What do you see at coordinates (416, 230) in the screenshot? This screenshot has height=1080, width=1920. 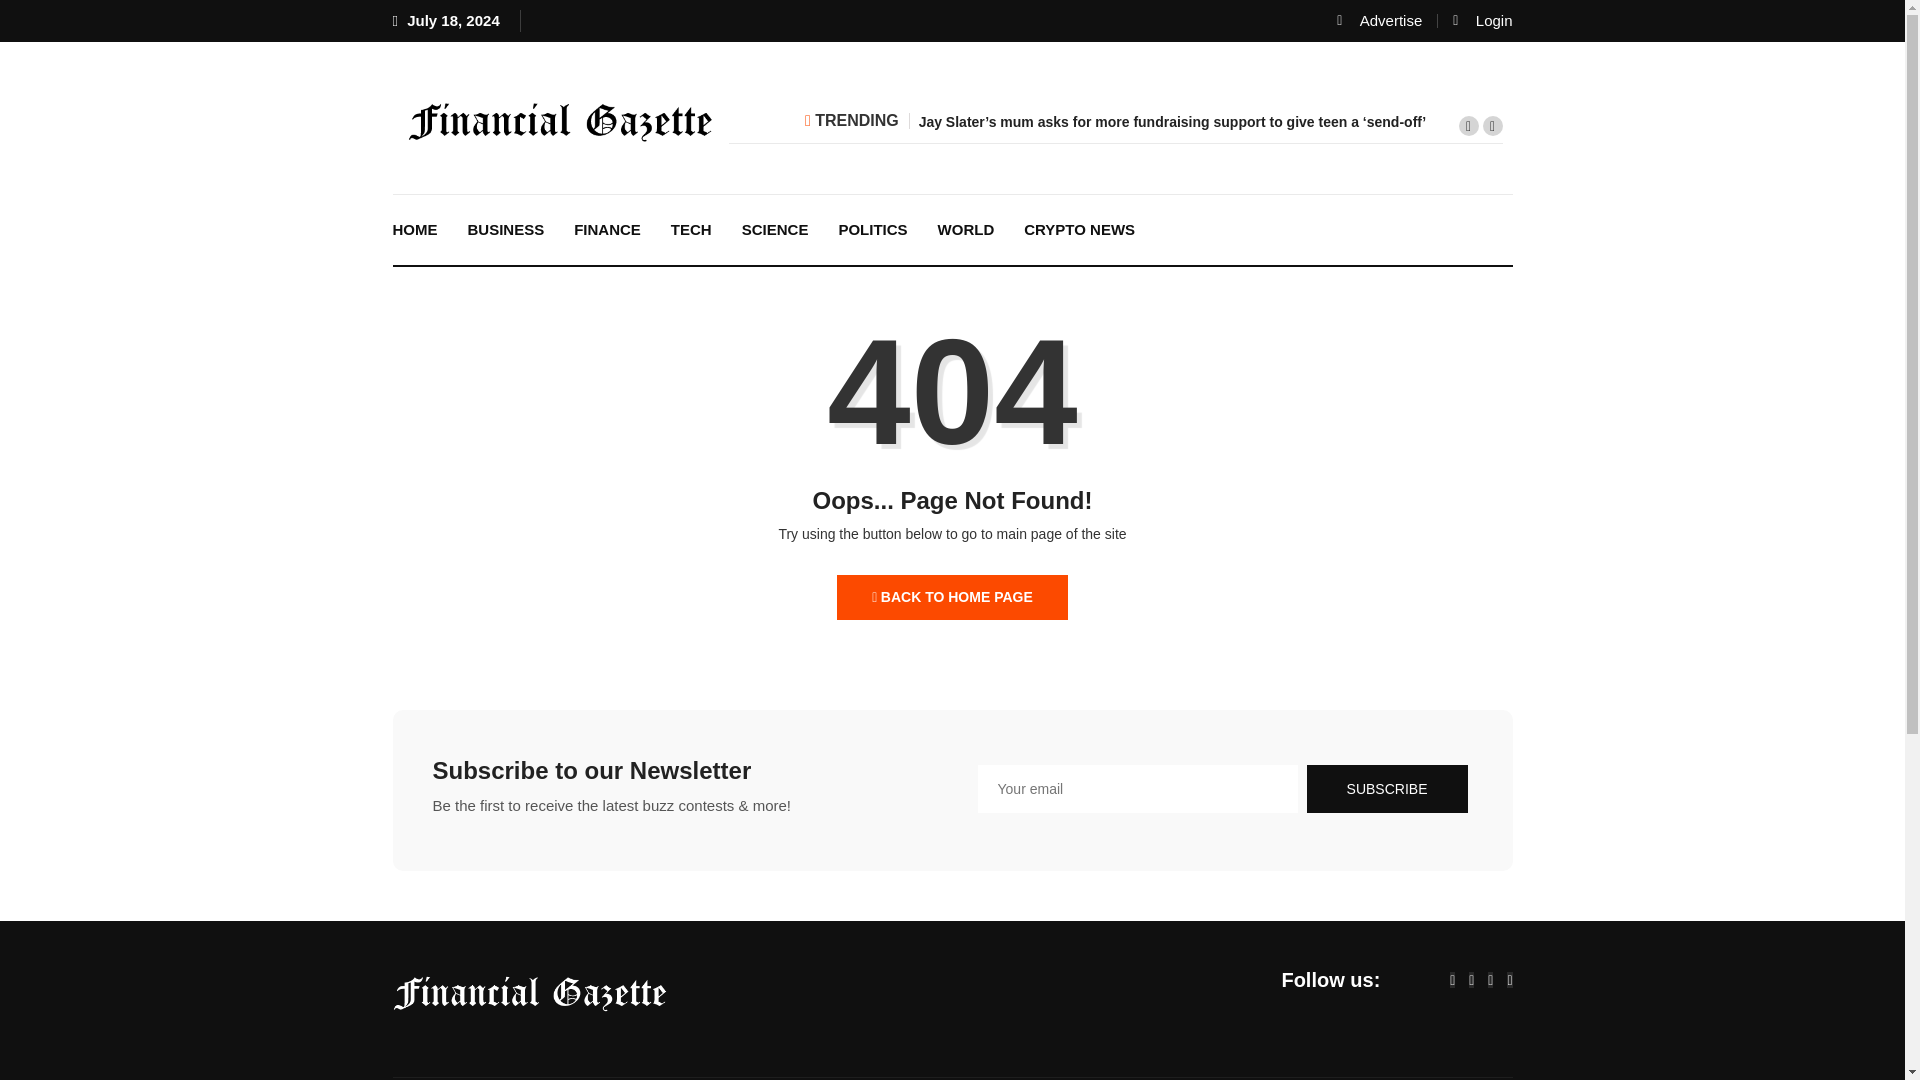 I see `HOME` at bounding box center [416, 230].